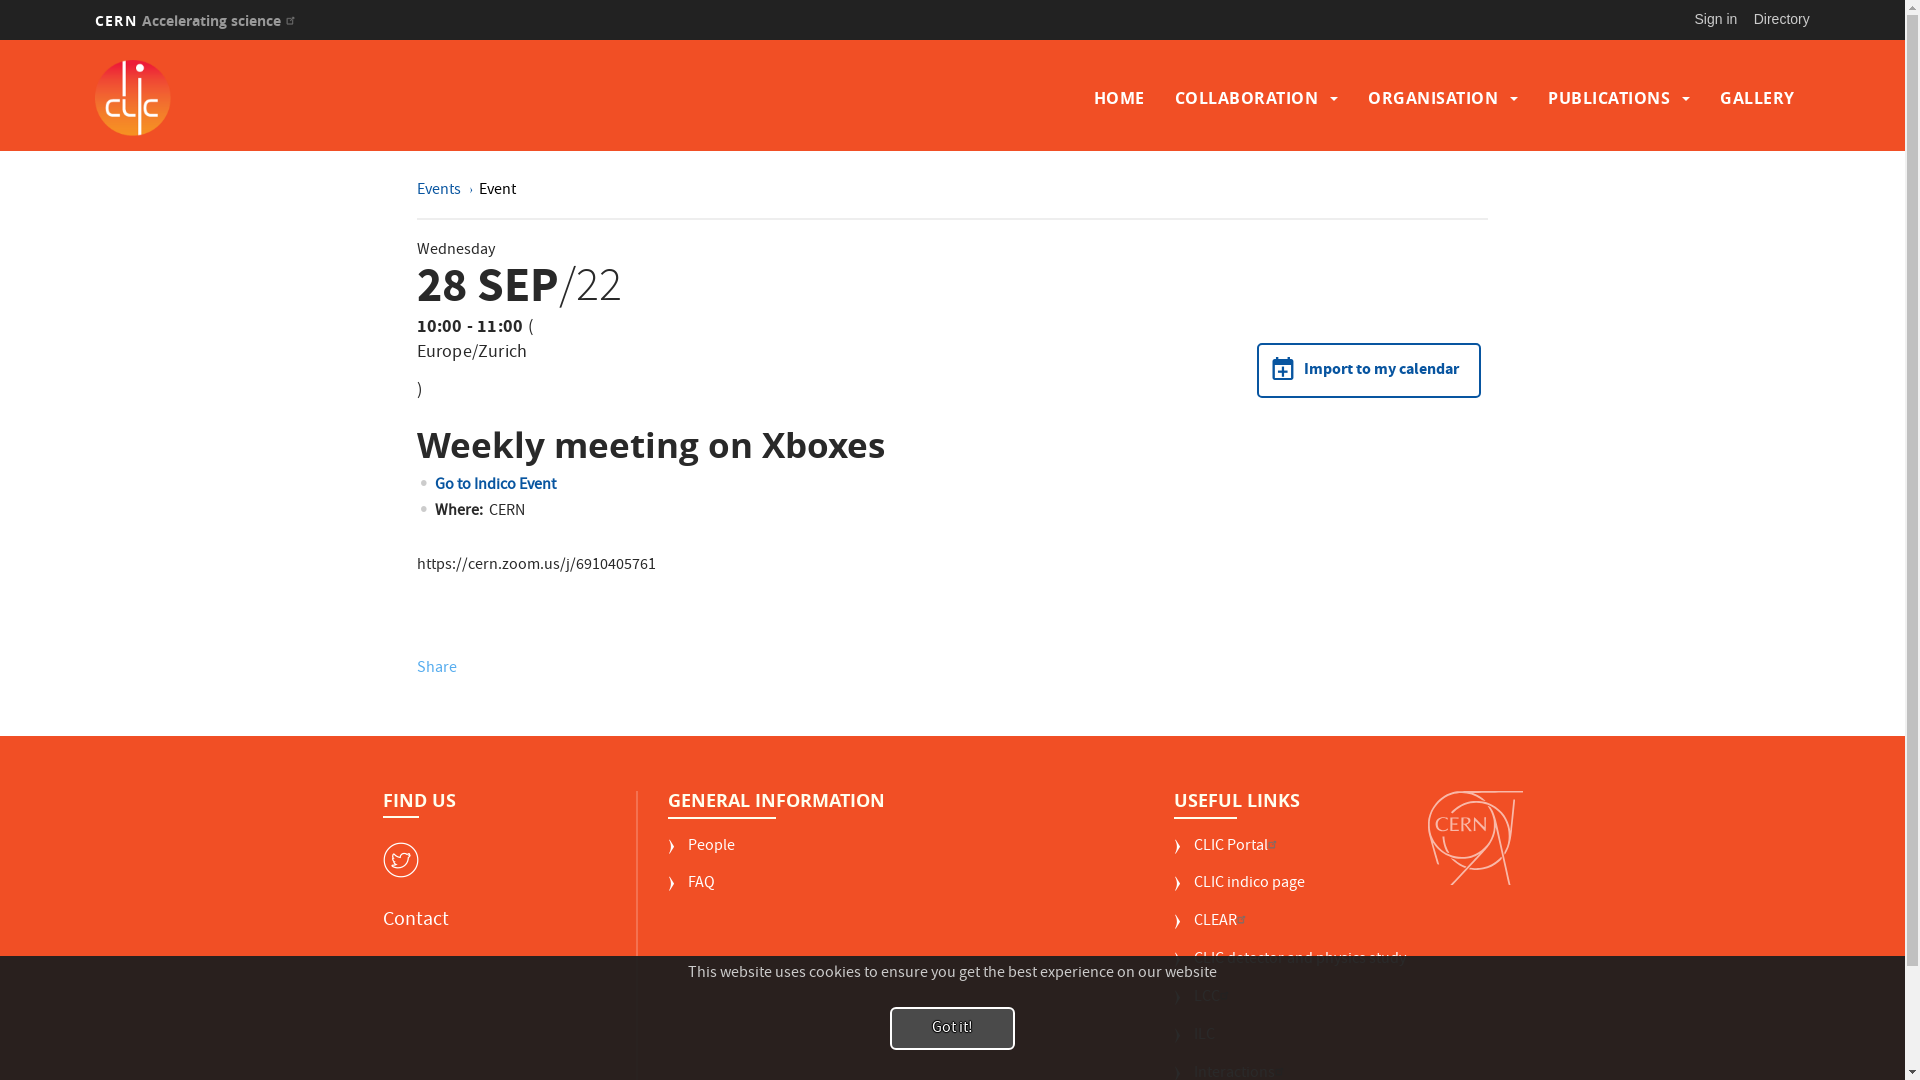 The image size is (1920, 1080). Describe the element at coordinates (400, 860) in the screenshot. I see `W` at that location.